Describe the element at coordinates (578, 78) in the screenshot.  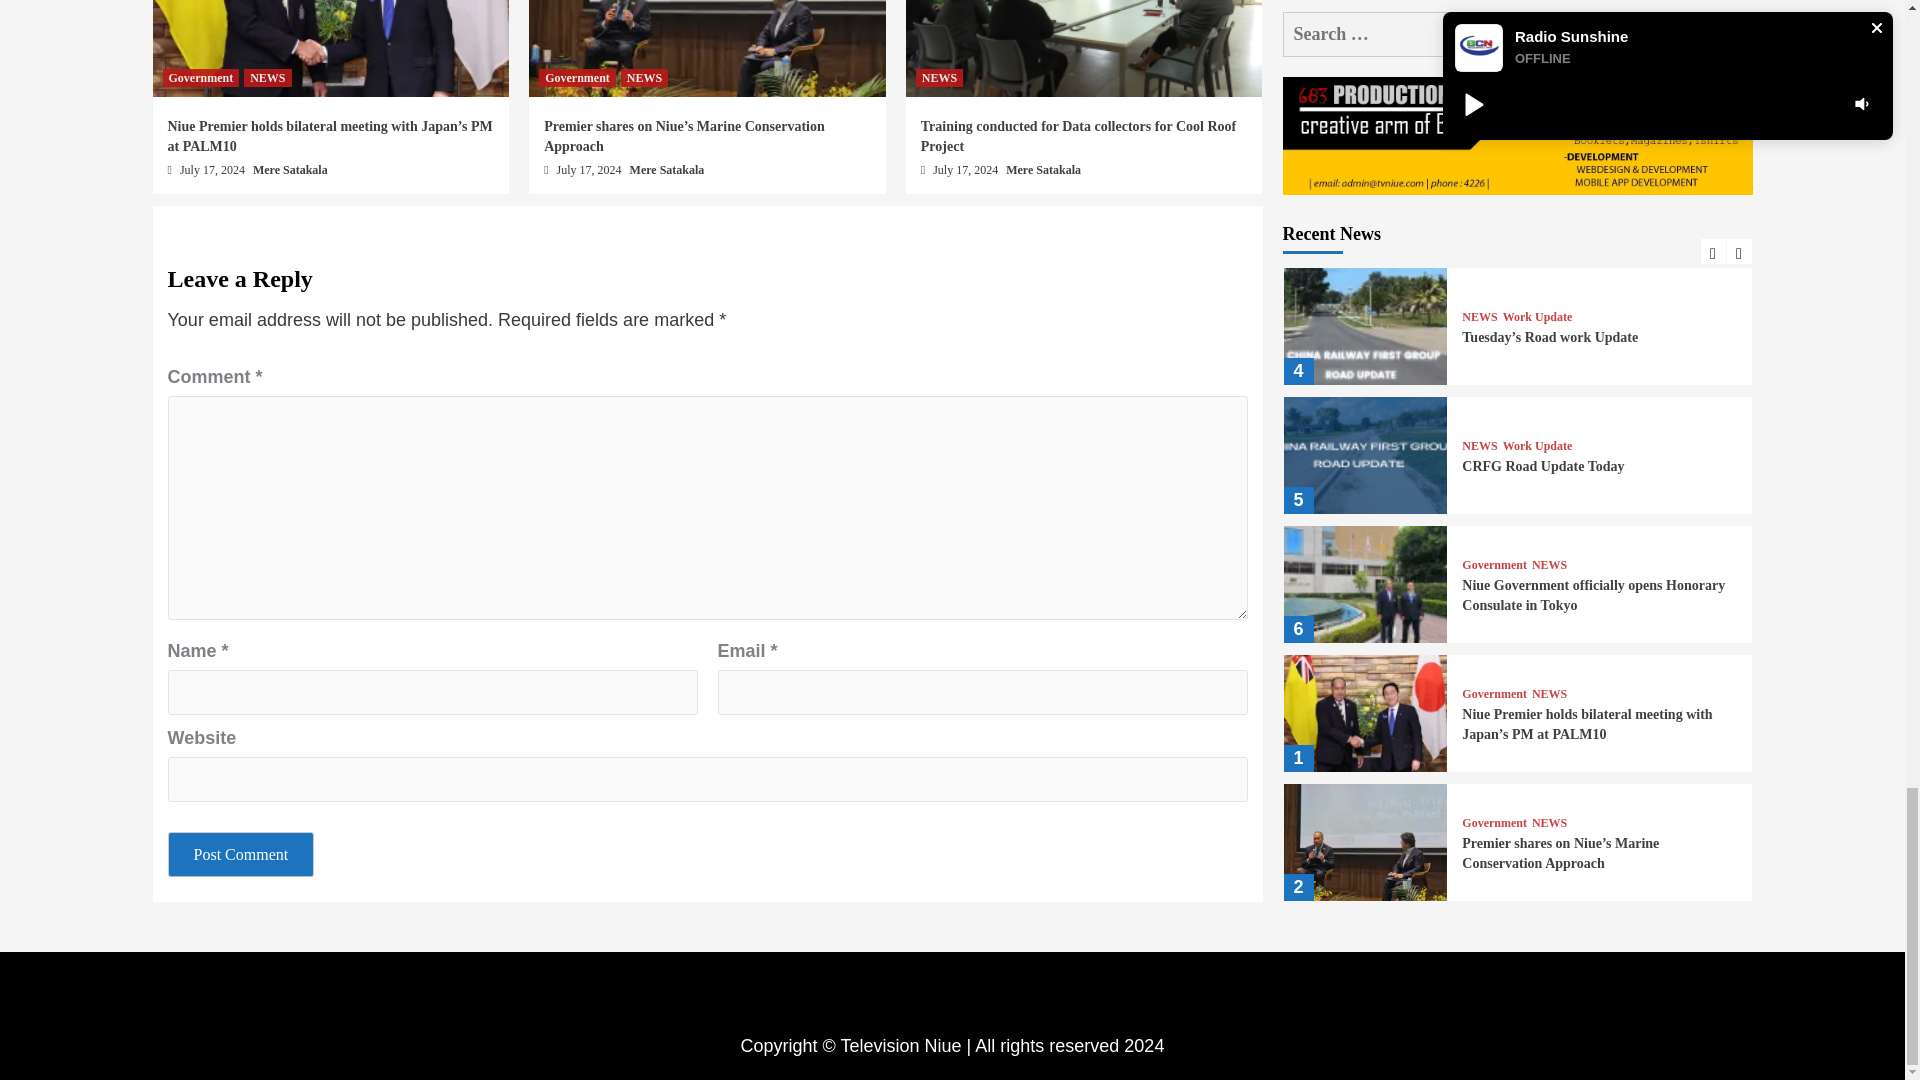
I see `Government` at that location.